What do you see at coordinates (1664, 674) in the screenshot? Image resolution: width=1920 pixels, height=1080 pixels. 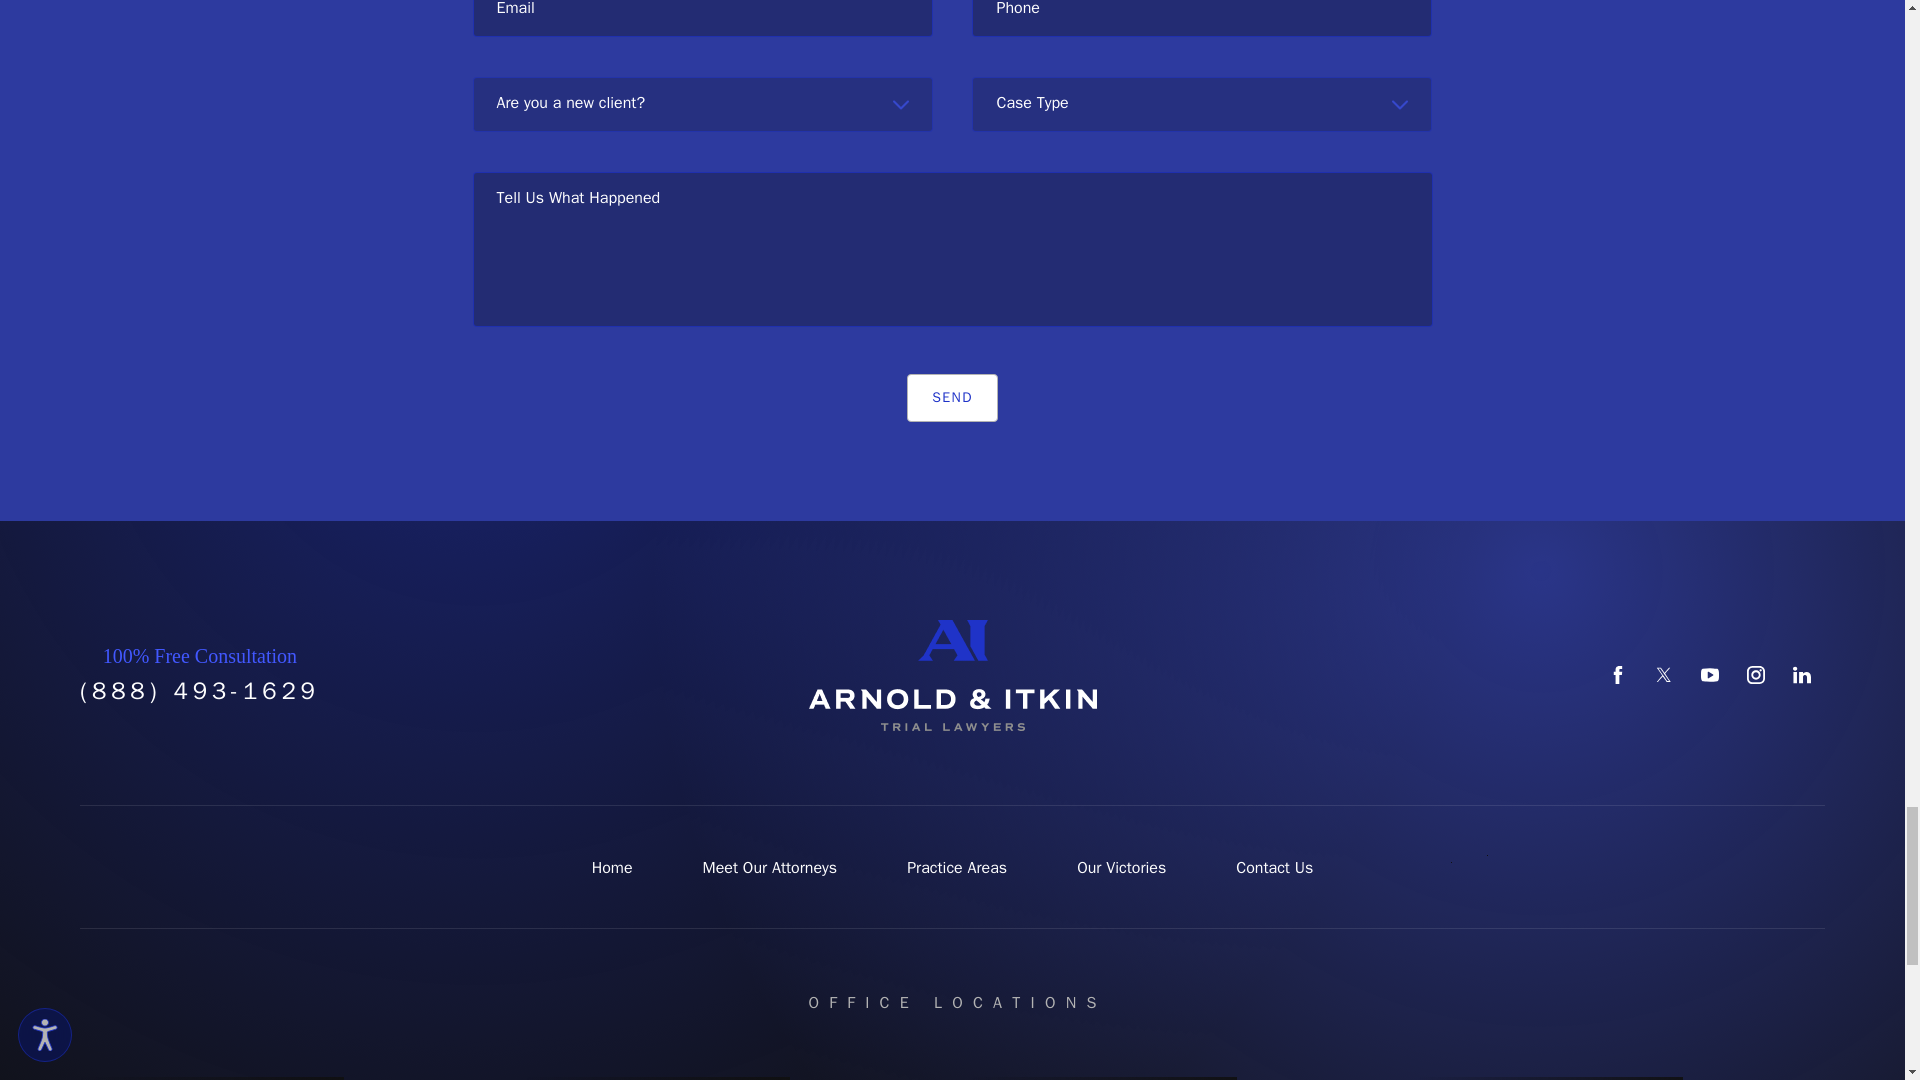 I see `Twitter` at bounding box center [1664, 674].